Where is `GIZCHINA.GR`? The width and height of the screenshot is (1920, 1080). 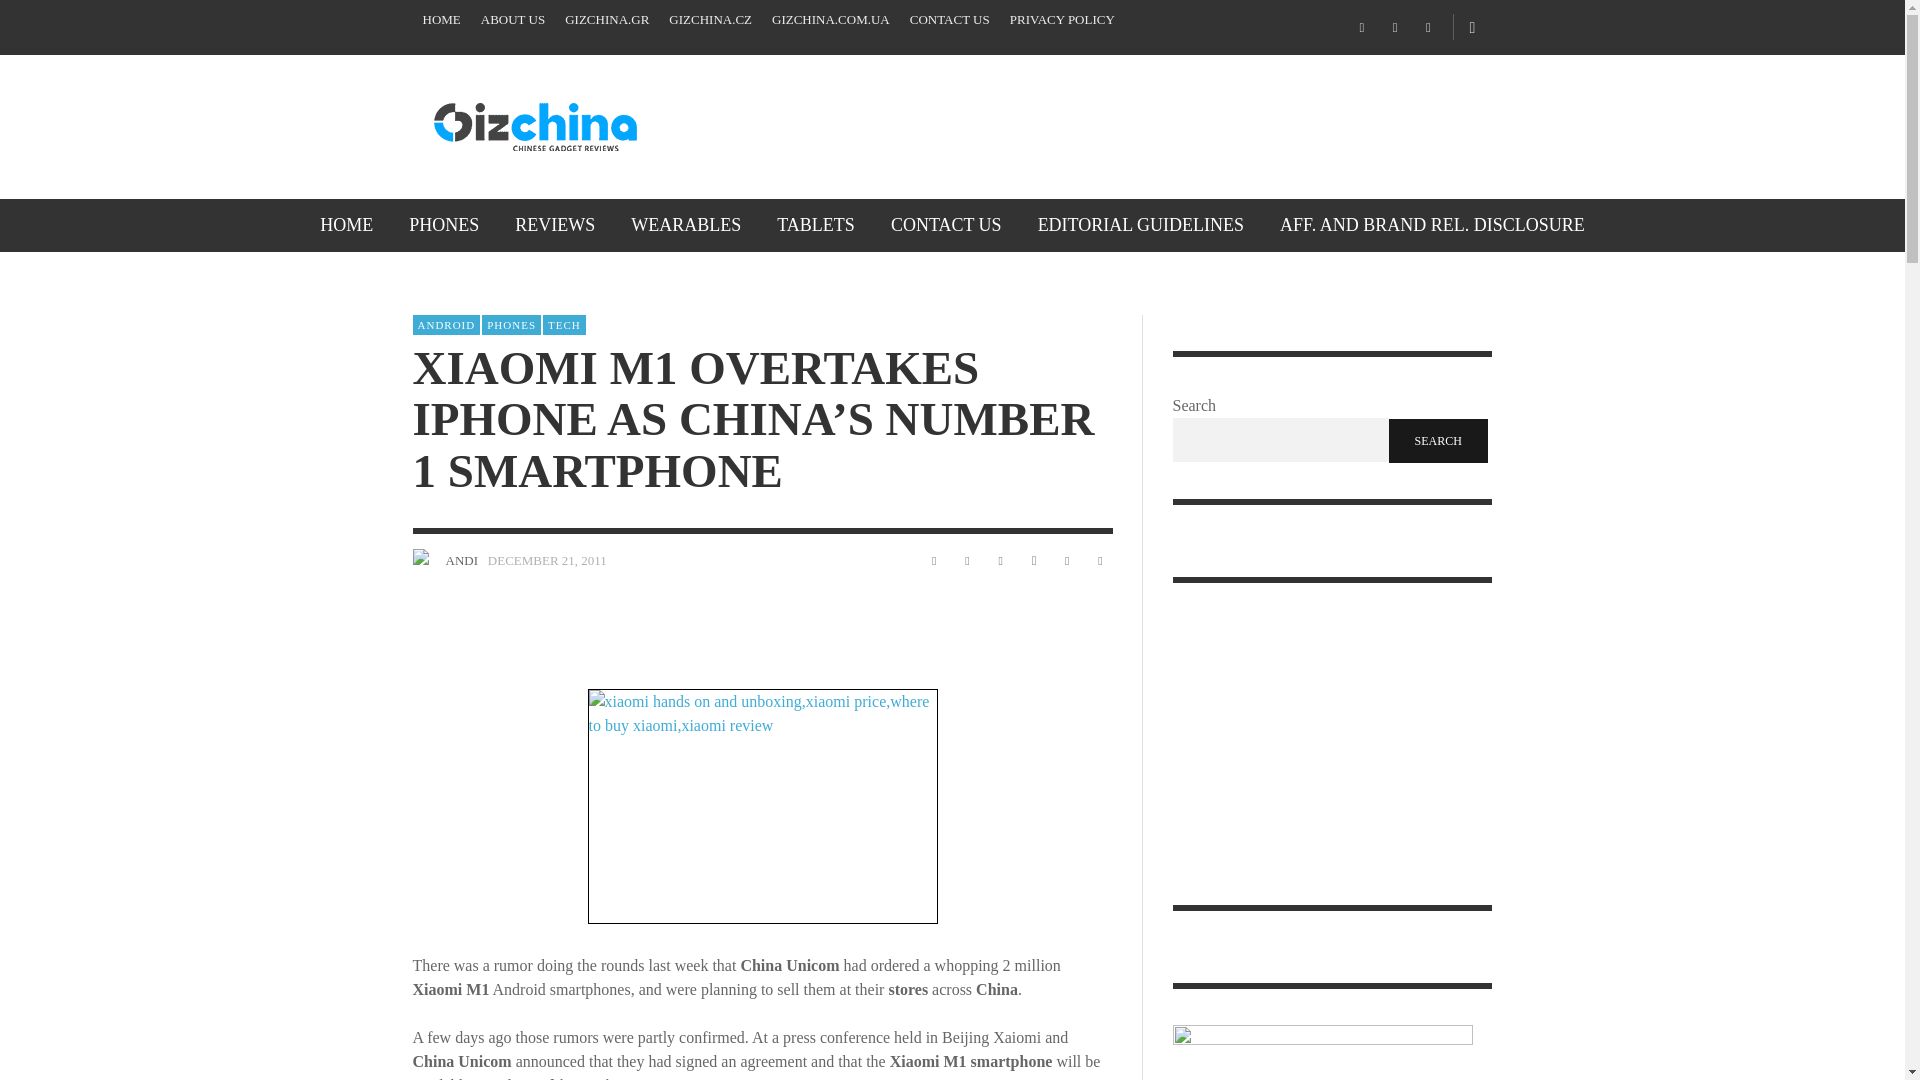
GIZCHINA.GR is located at coordinates (606, 20).